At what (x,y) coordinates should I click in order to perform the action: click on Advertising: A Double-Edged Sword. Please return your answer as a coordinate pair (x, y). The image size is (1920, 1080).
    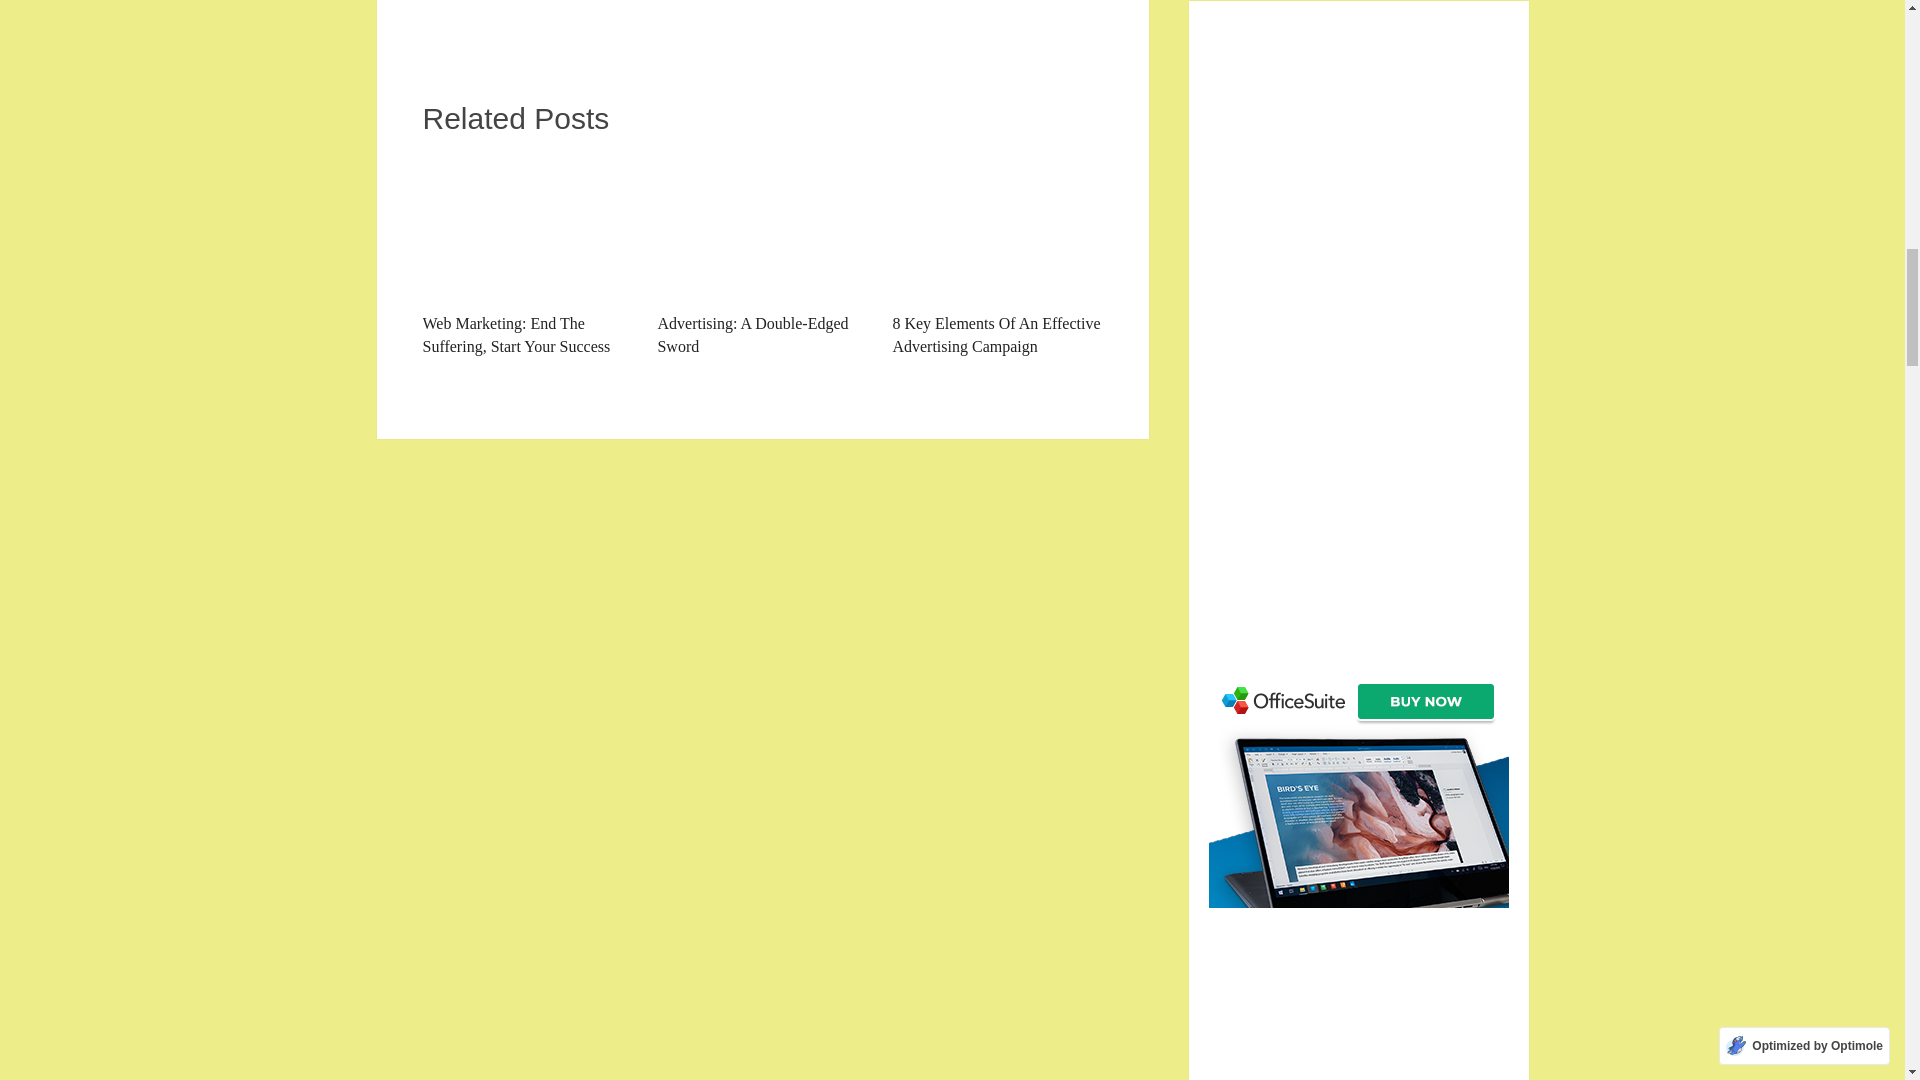
    Looking at the image, I should click on (762, 227).